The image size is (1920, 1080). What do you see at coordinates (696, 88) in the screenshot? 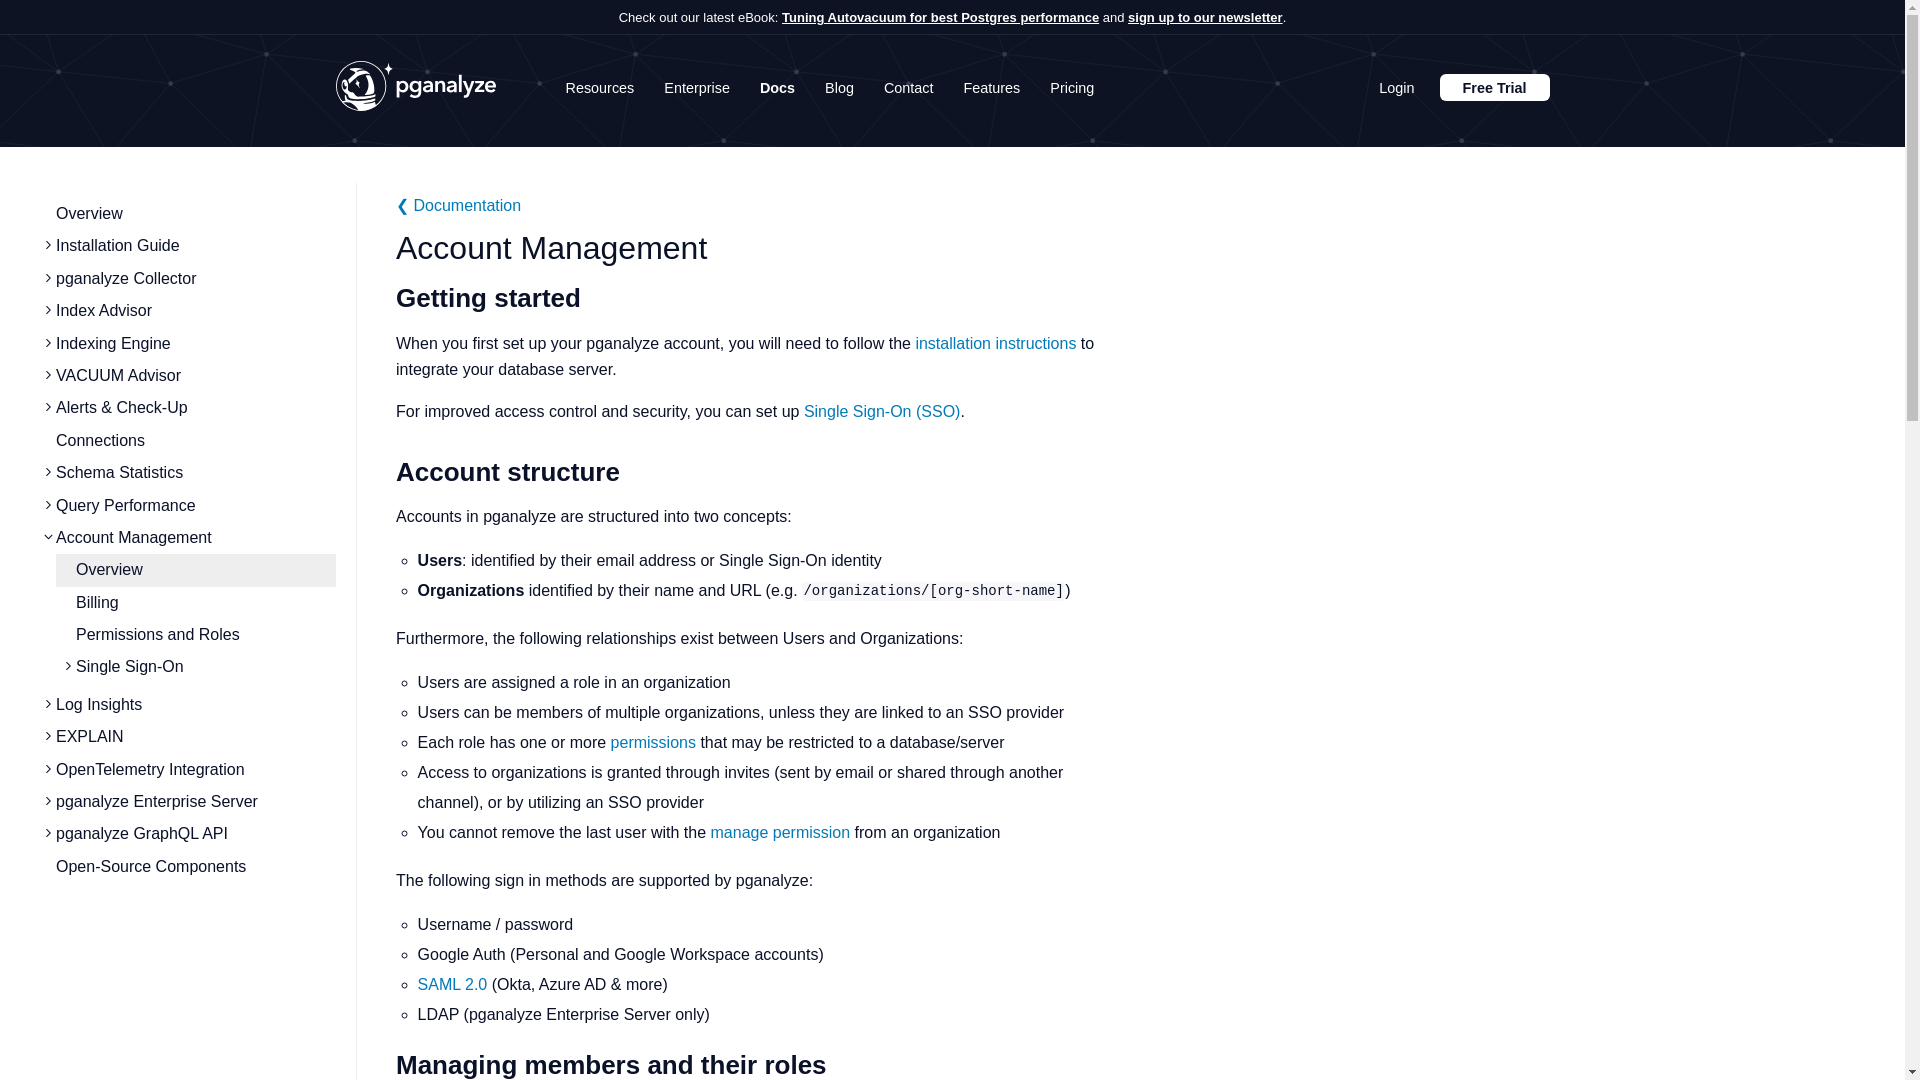
I see `Enterprise` at bounding box center [696, 88].